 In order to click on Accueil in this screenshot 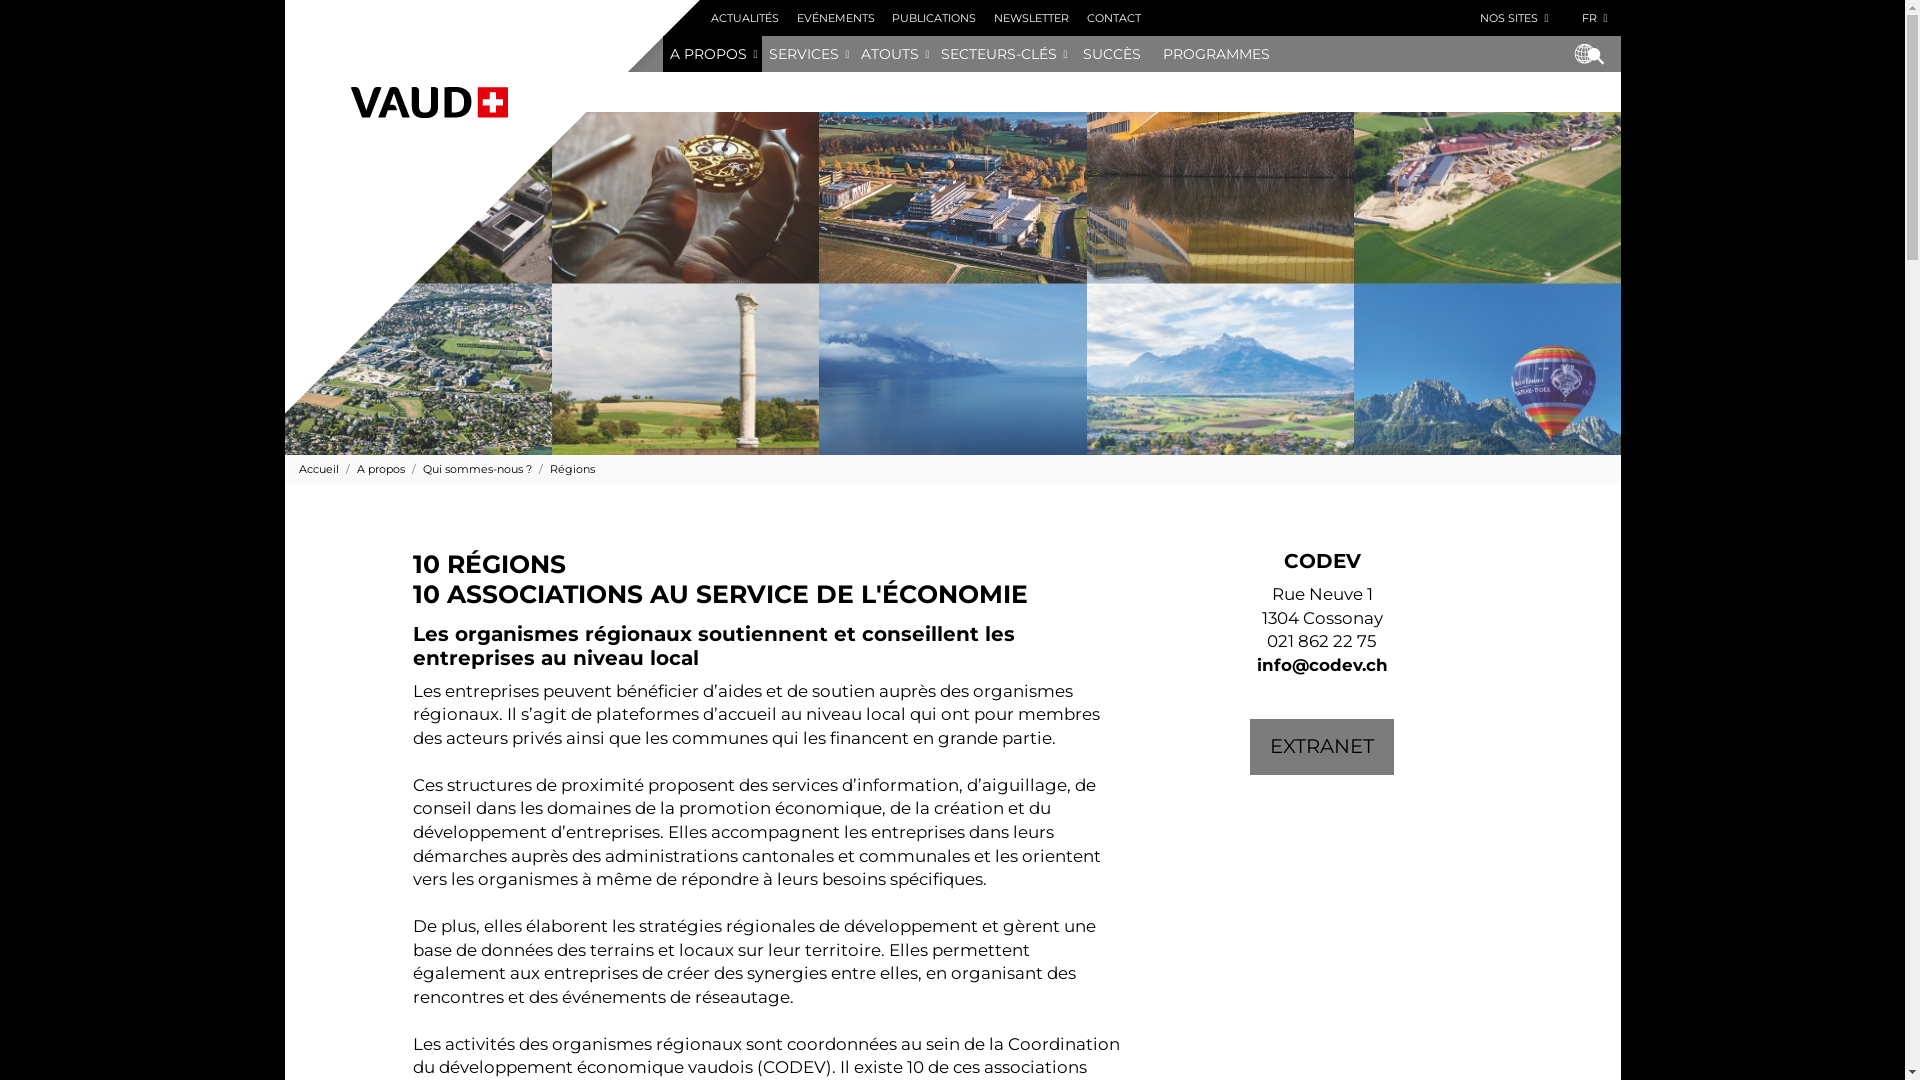, I will do `click(318, 470)`.